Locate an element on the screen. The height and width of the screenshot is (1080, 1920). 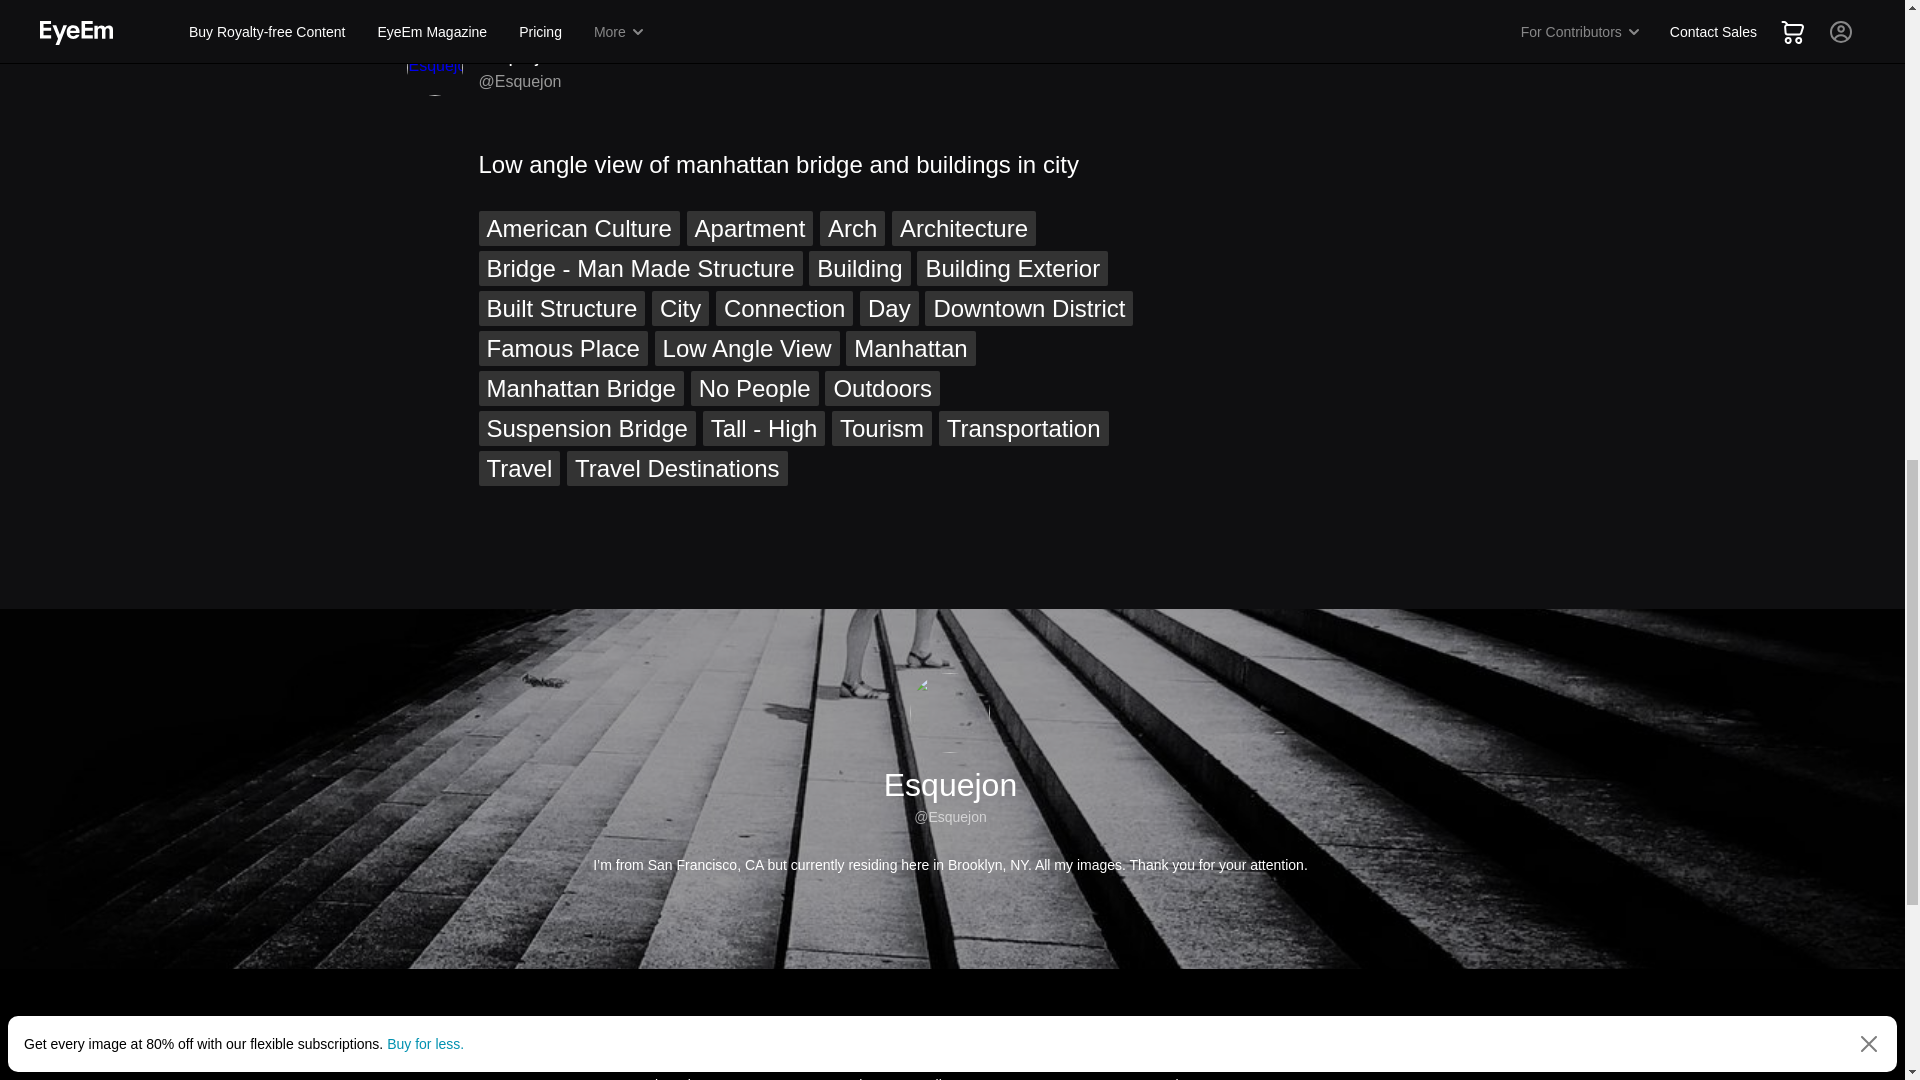
Famous Place is located at coordinates (562, 348).